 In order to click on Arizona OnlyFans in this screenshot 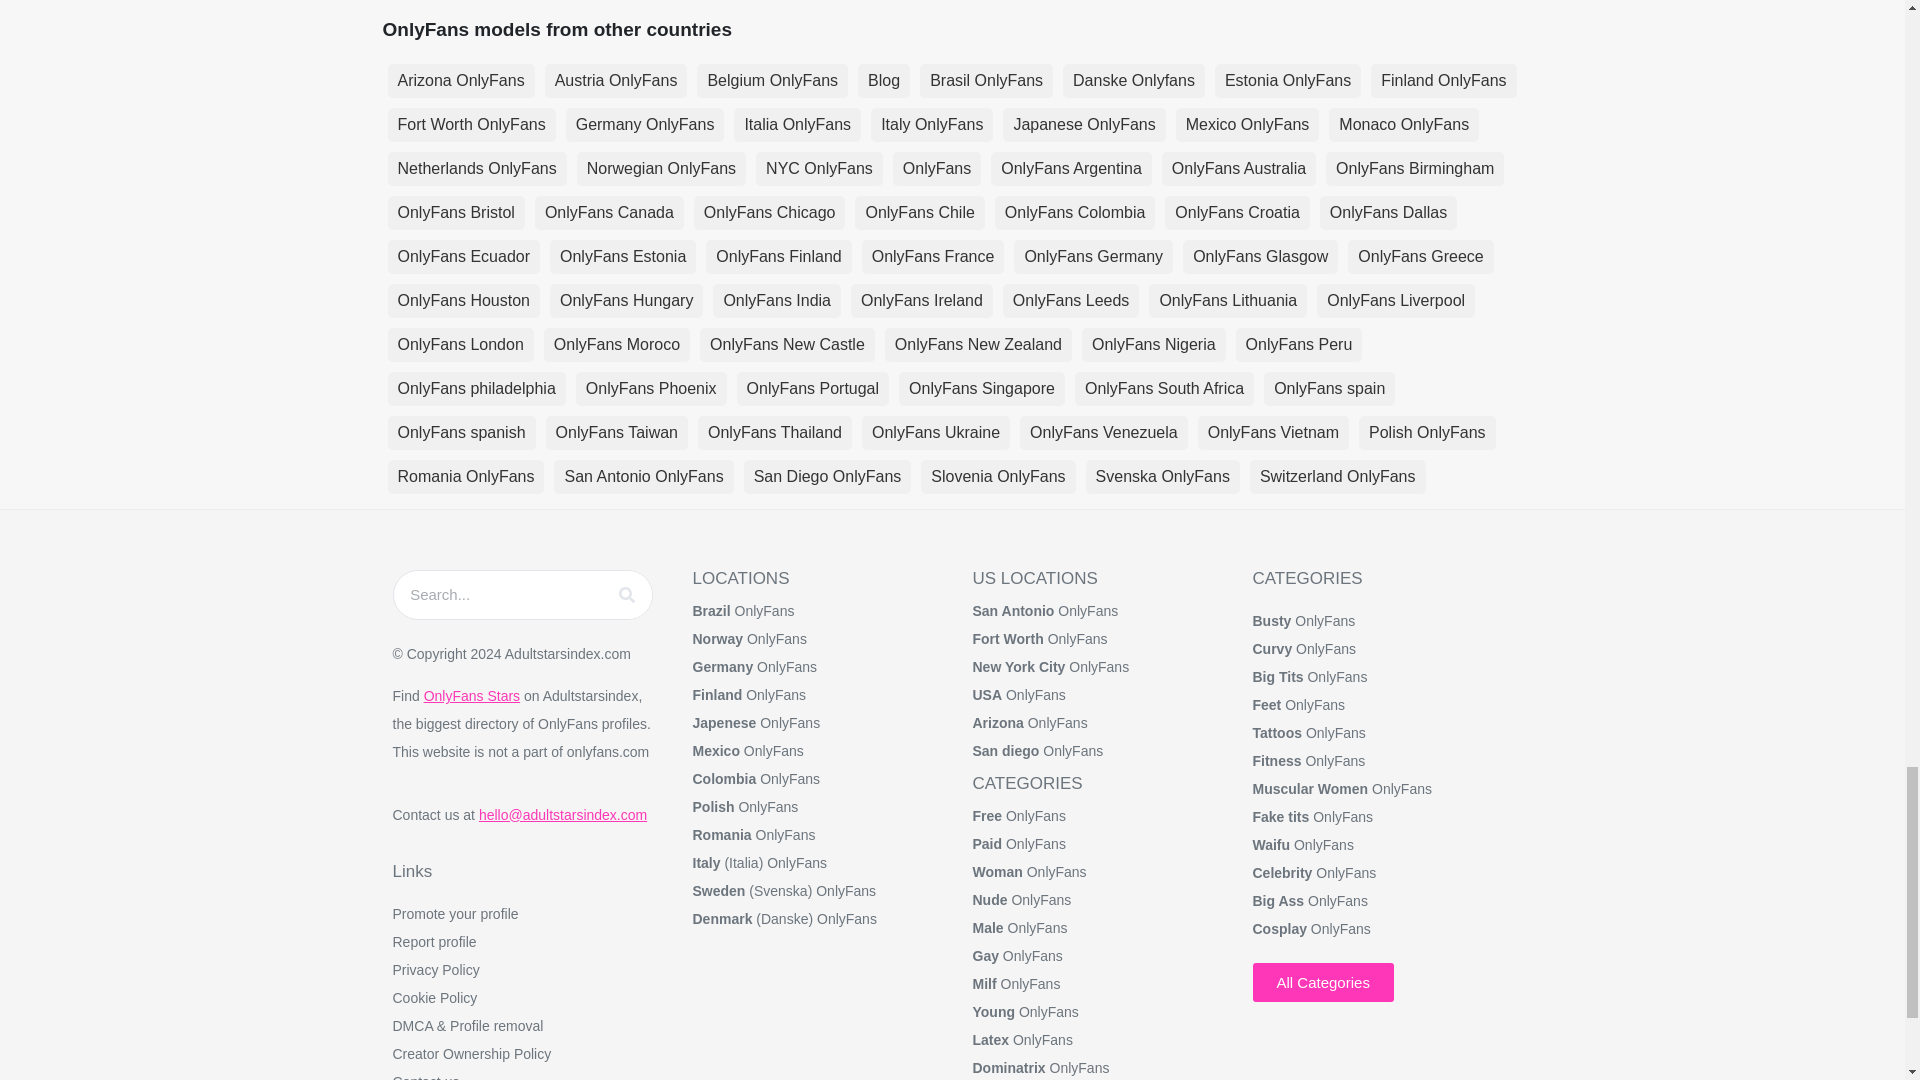, I will do `click(461, 80)`.